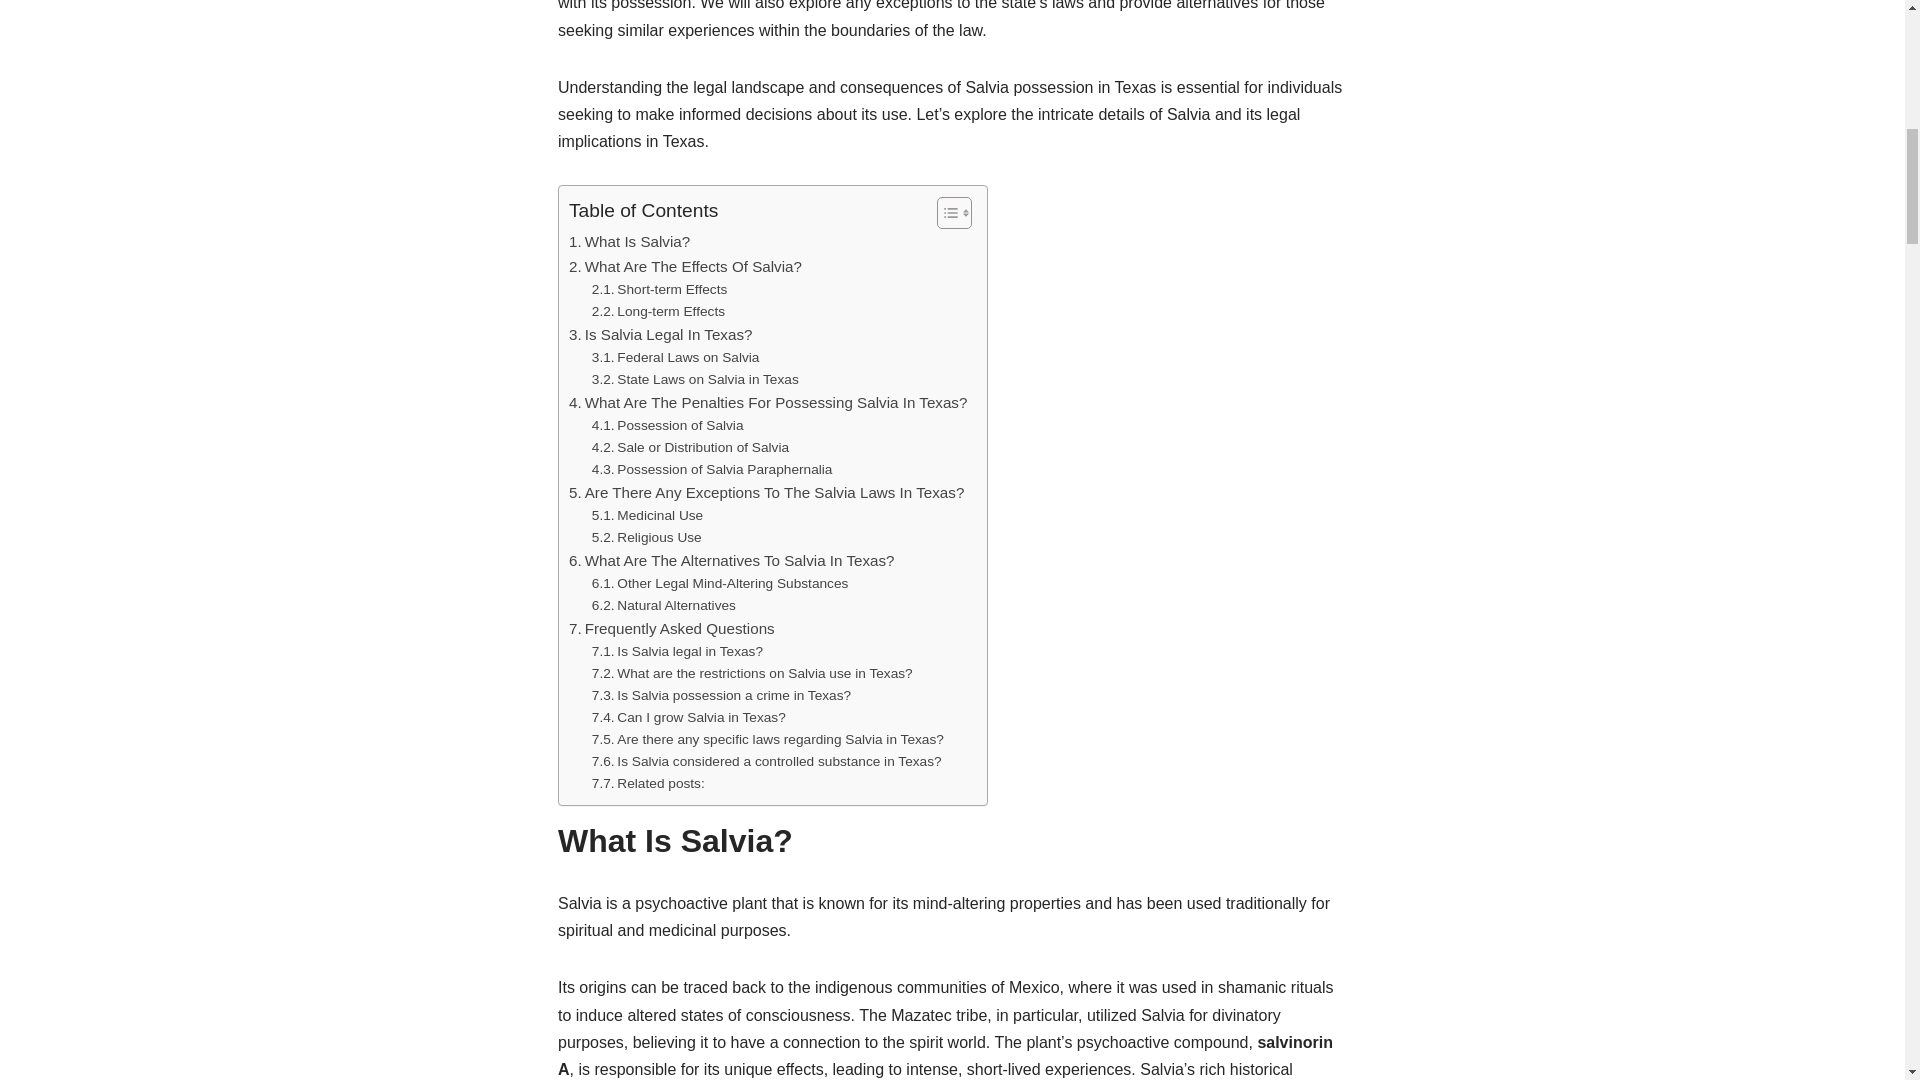  I want to click on What Are The Penalties For Possessing Salvia In Texas?, so click(768, 402).